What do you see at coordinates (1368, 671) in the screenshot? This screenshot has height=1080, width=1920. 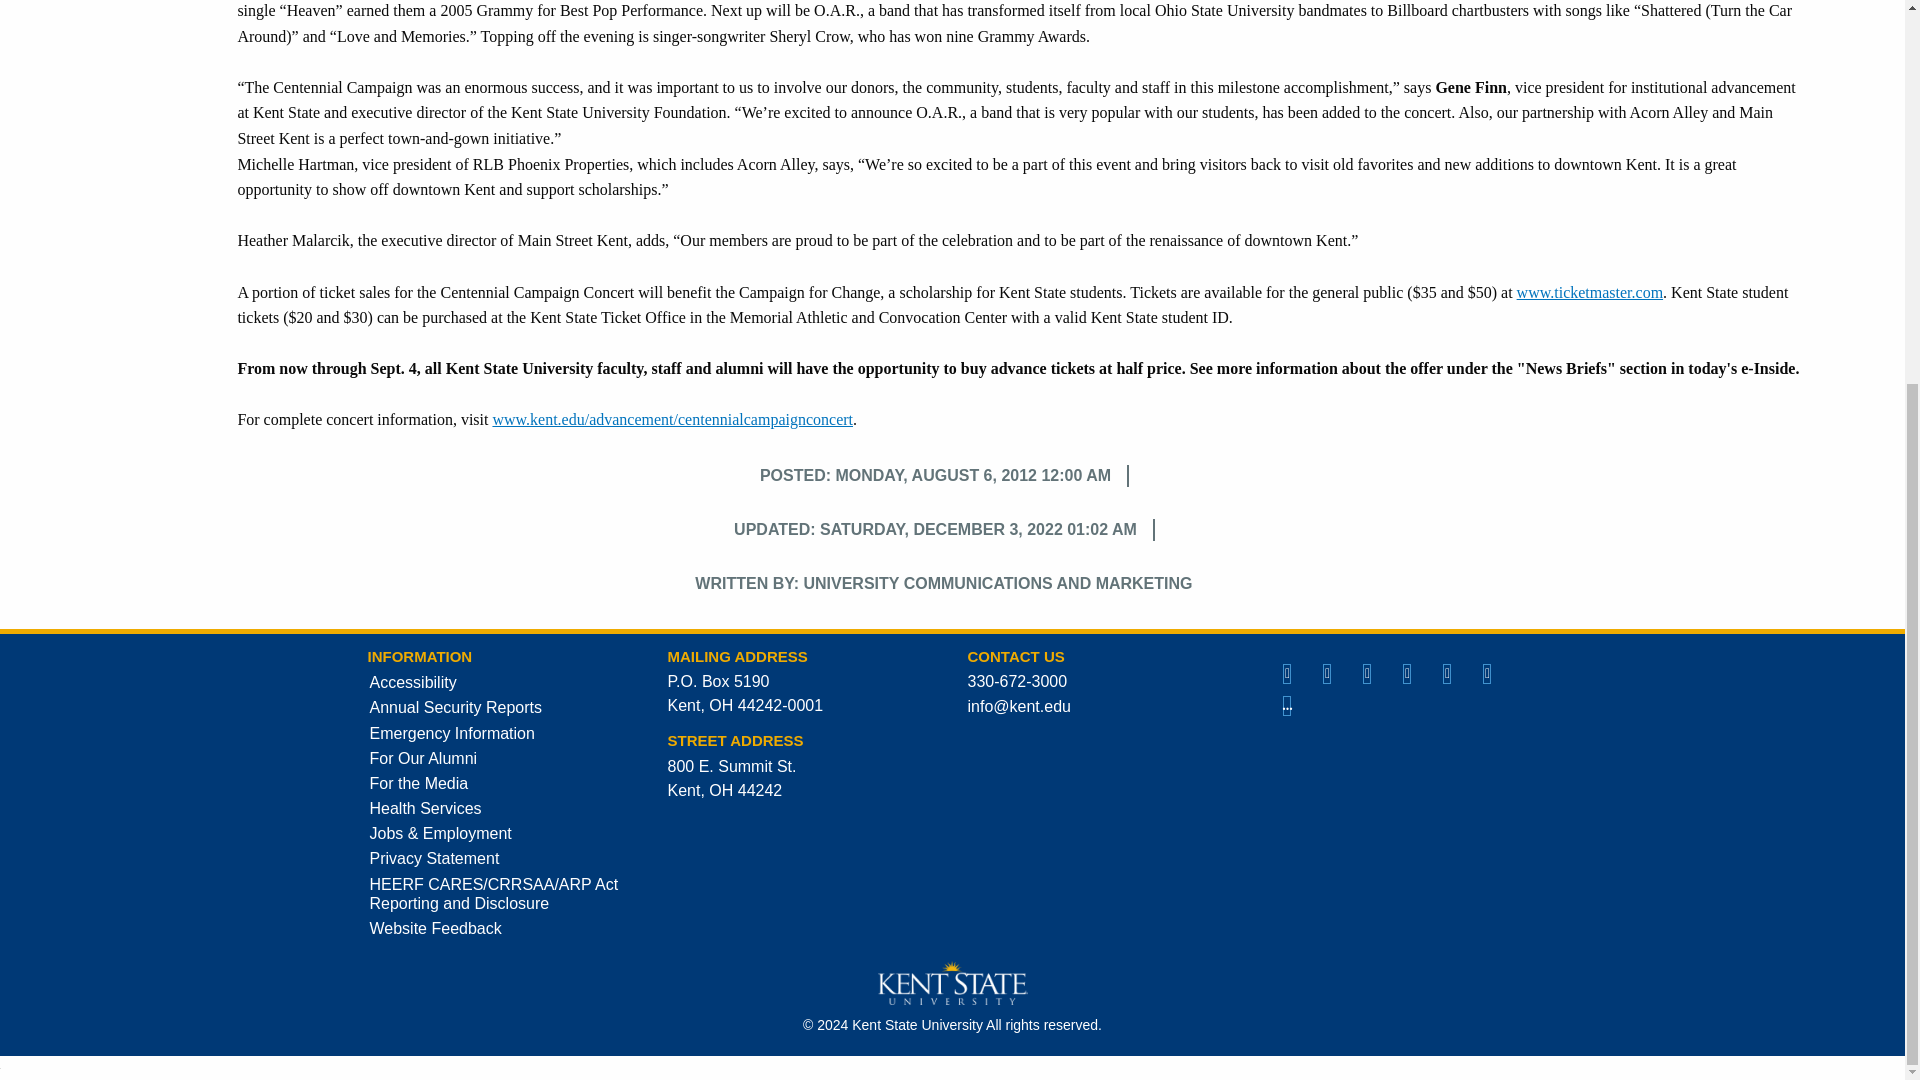 I see `Kent State Kent Campus - Facebook` at bounding box center [1368, 671].